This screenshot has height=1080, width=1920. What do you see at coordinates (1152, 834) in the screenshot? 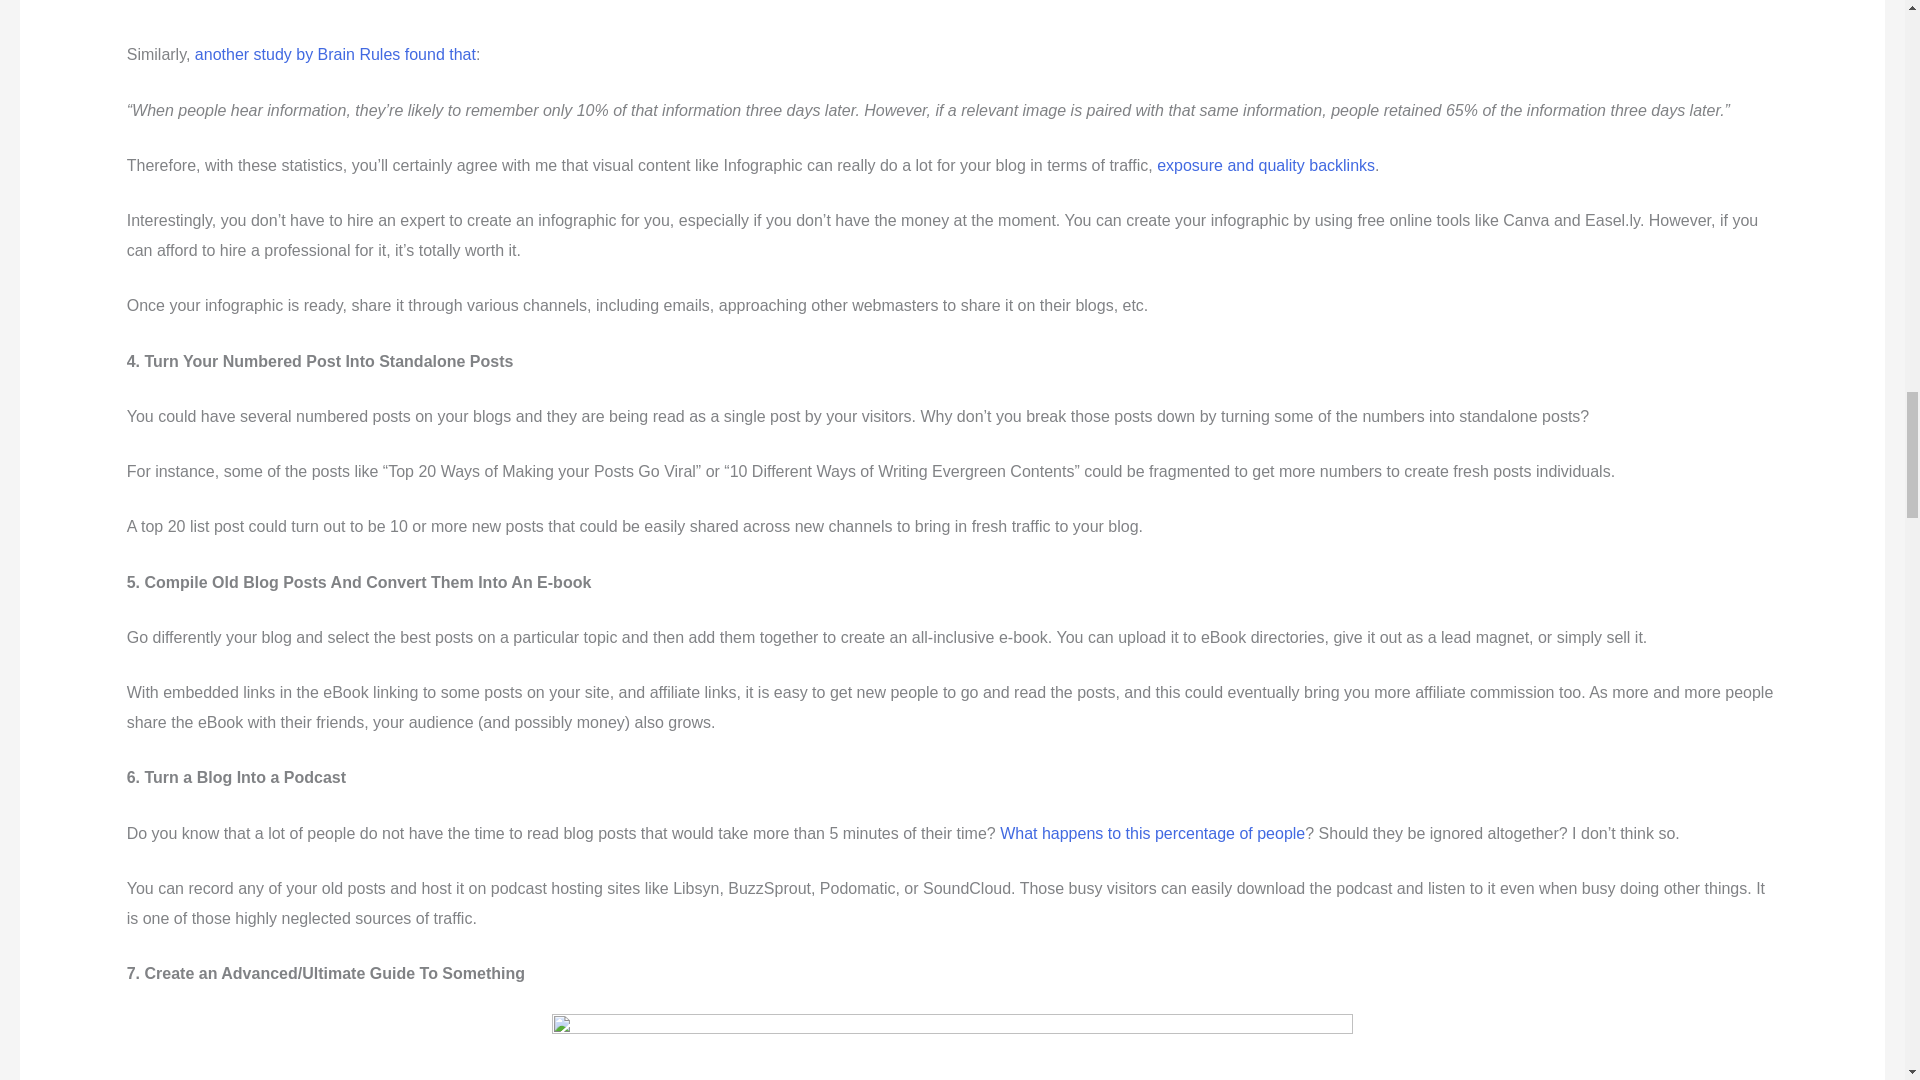
I see `What happens to this percentage of people` at bounding box center [1152, 834].